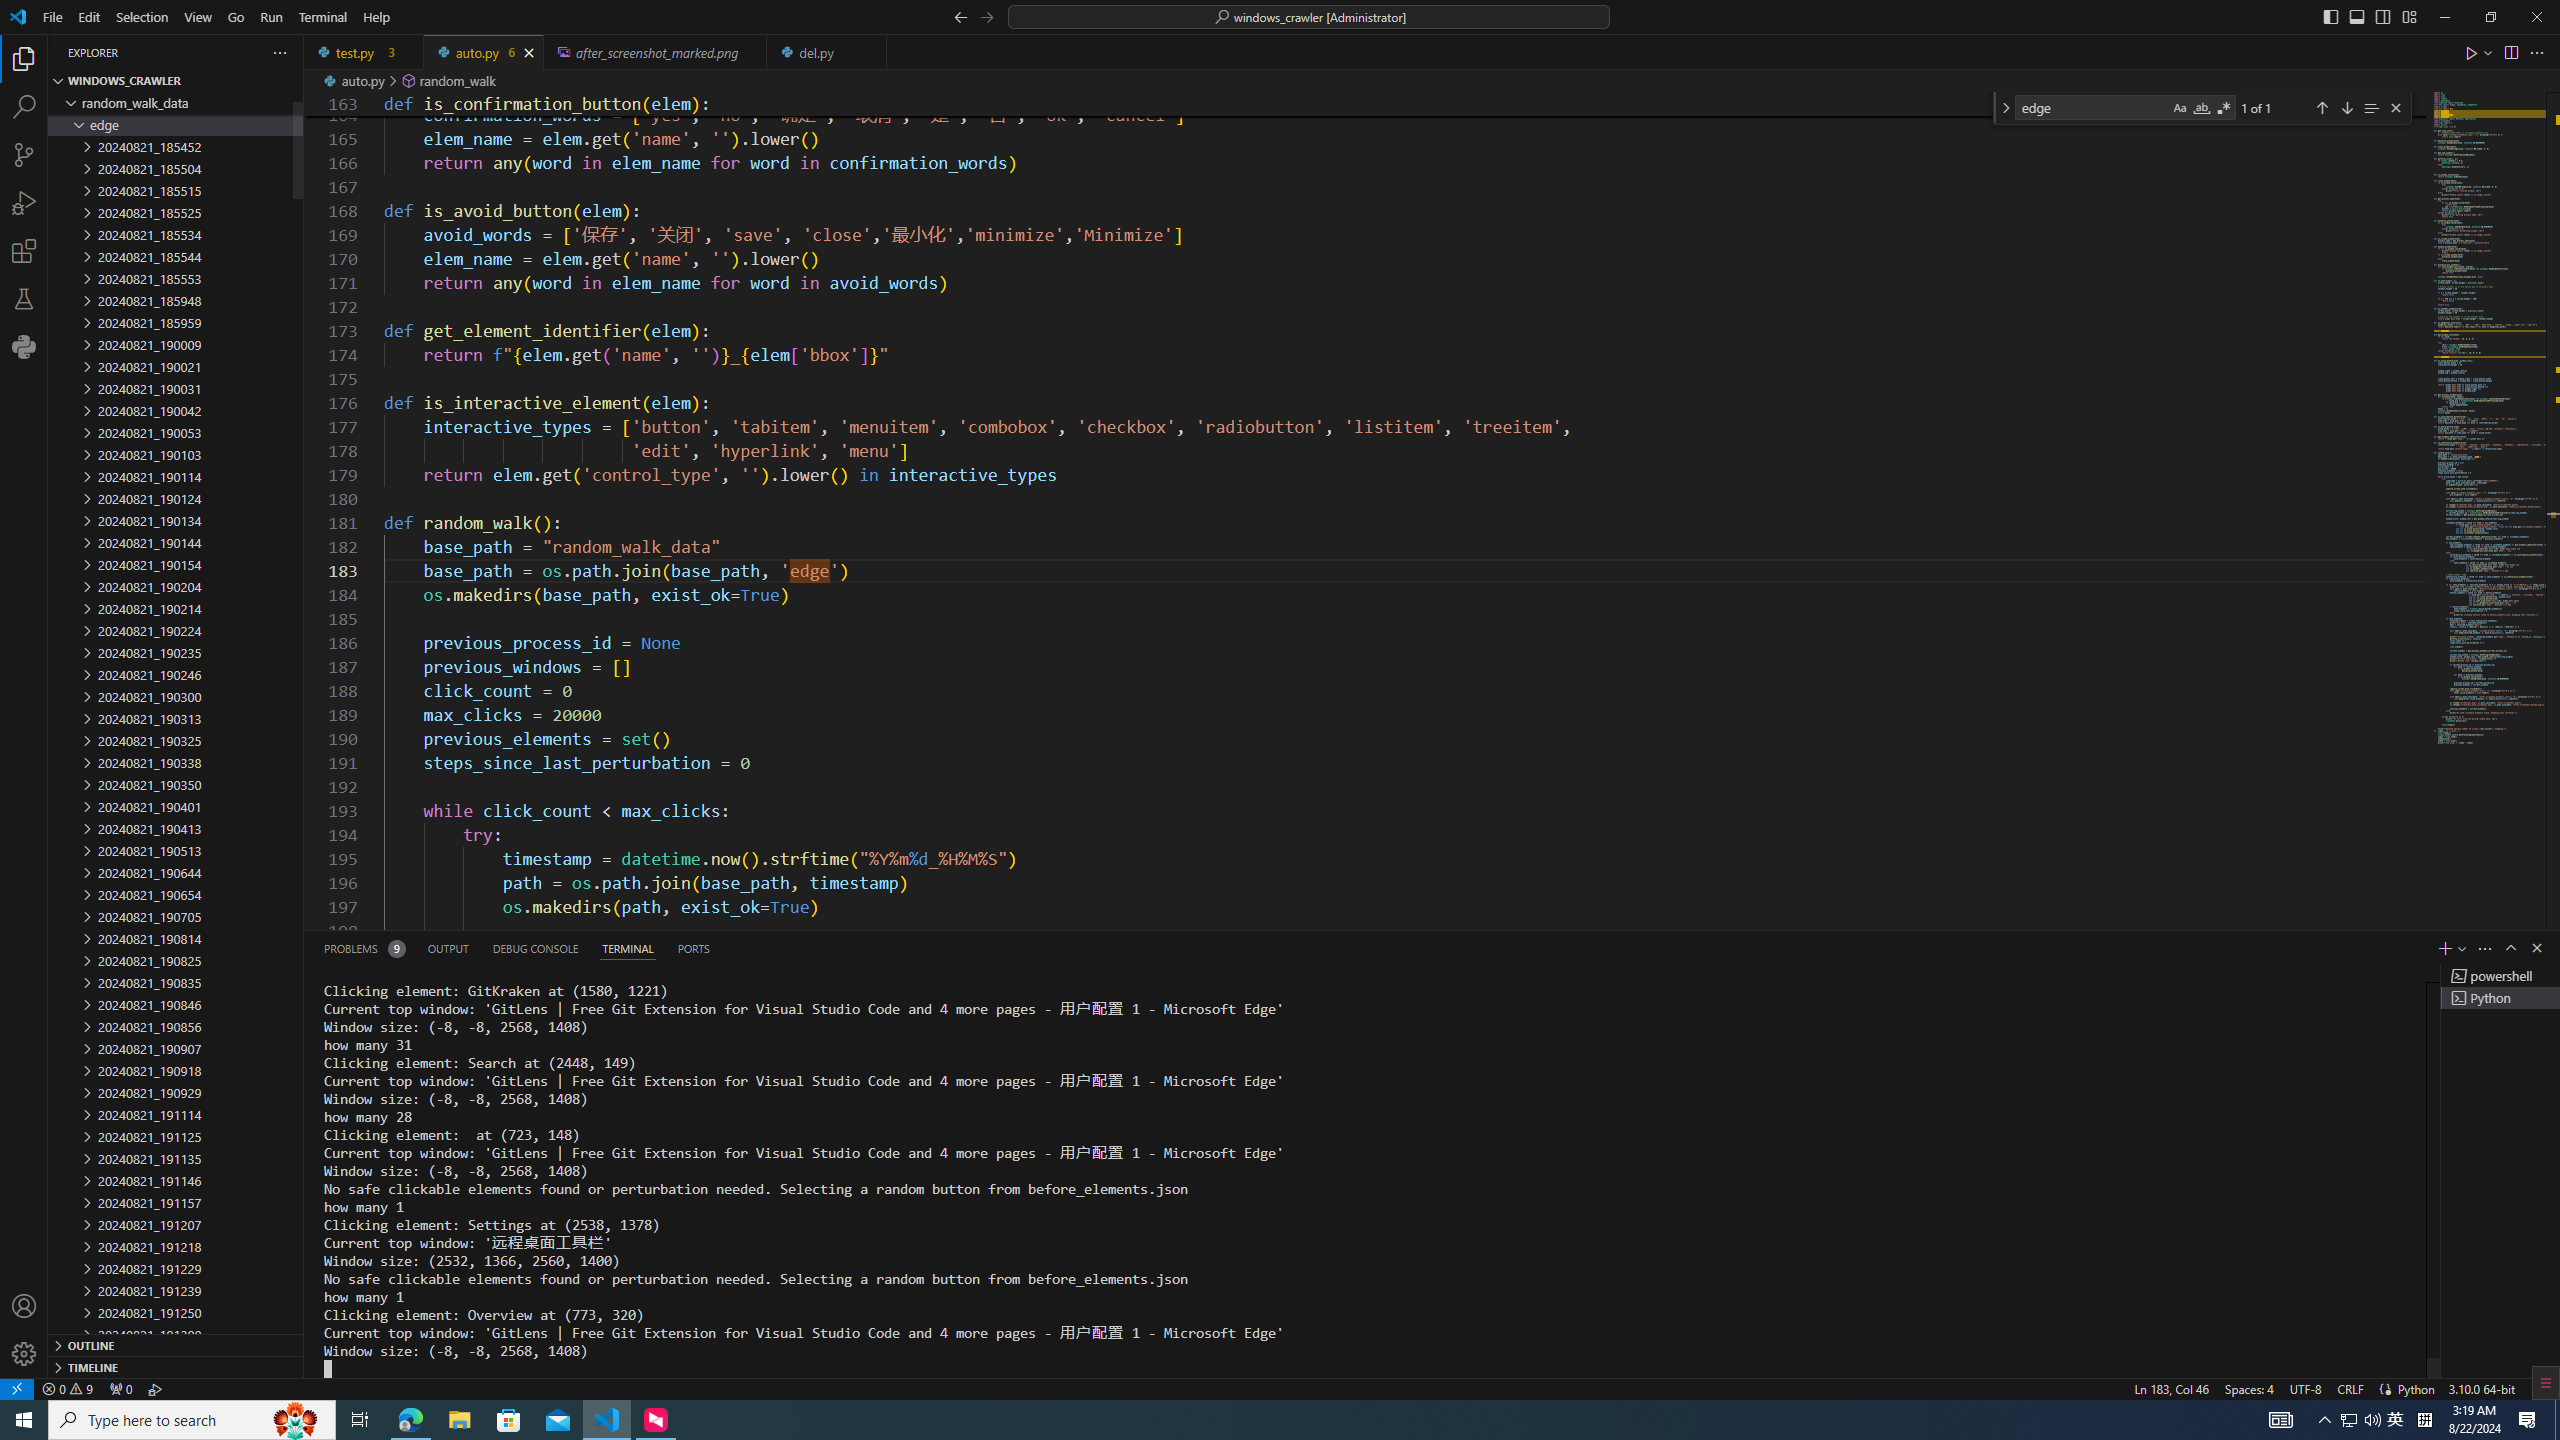 The height and width of the screenshot is (1440, 2560). Describe the element at coordinates (24, 346) in the screenshot. I see `Python` at that location.